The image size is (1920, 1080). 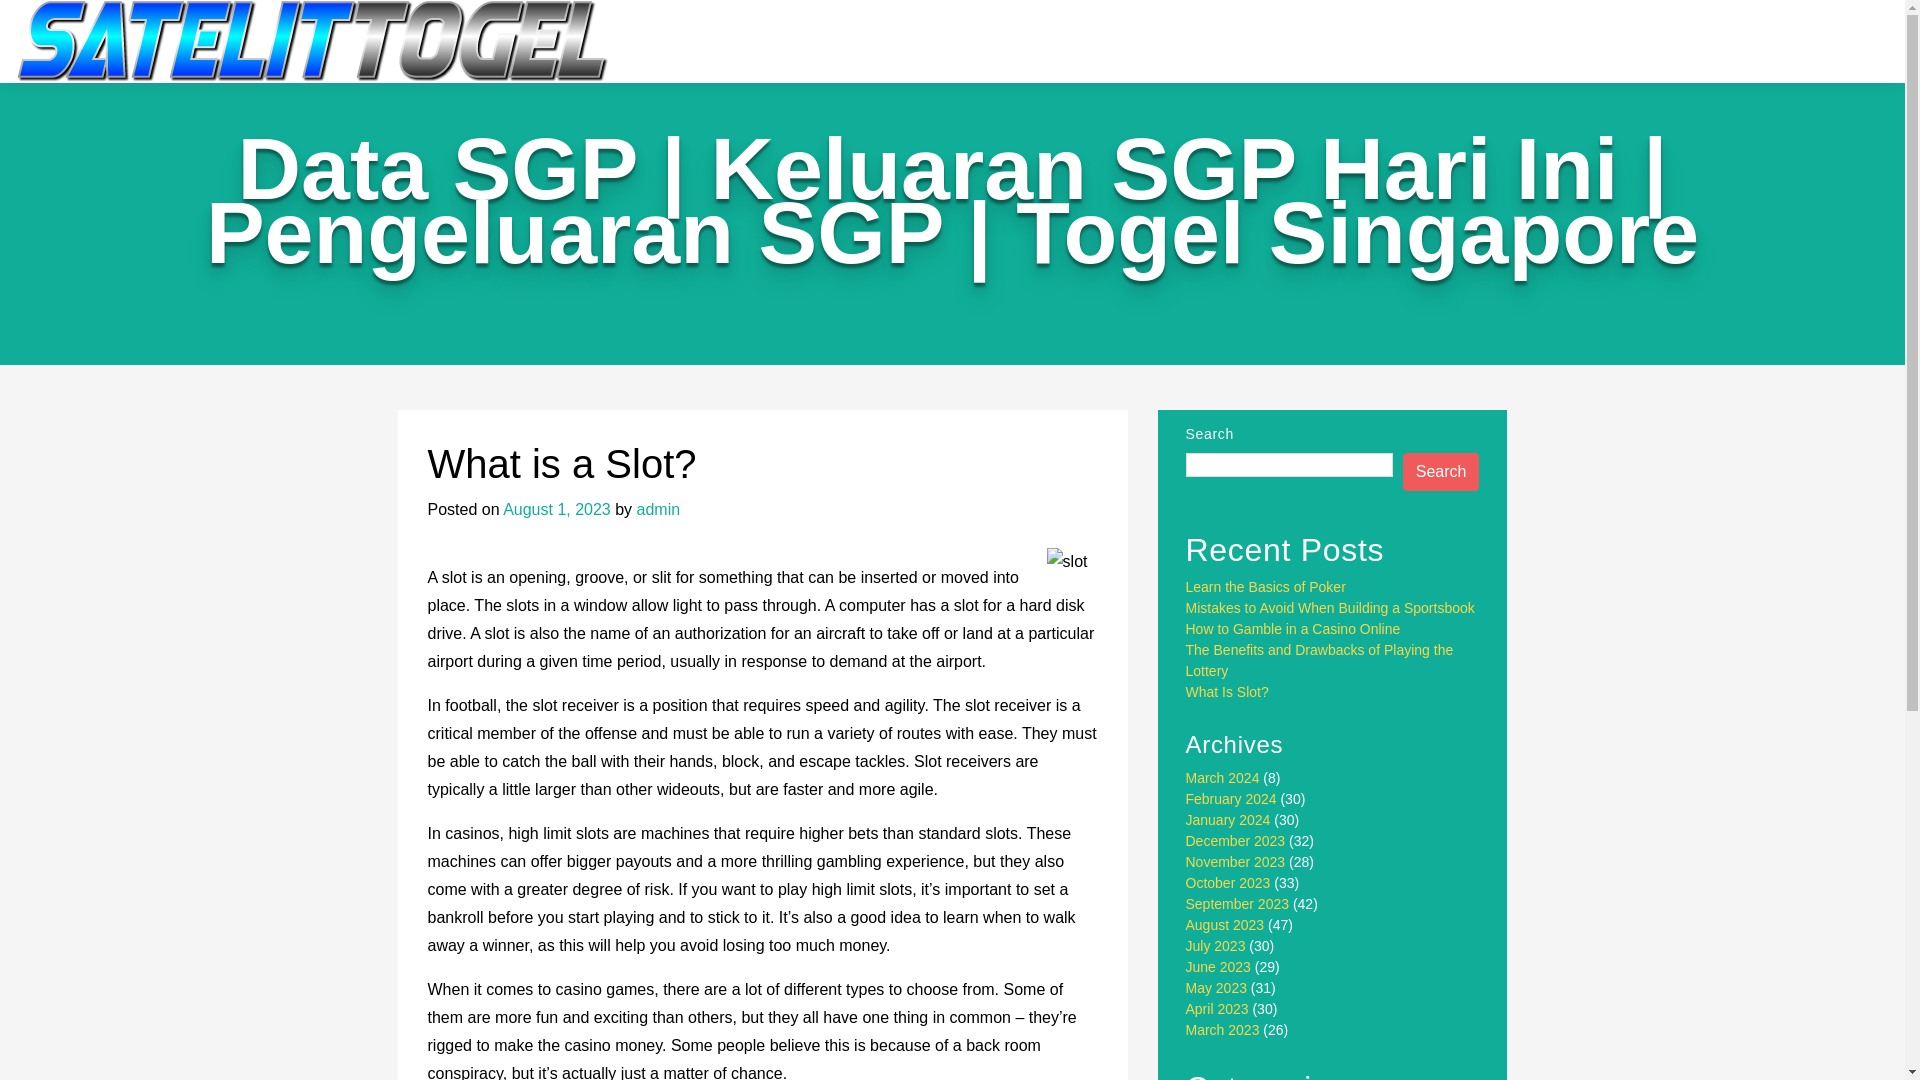 What do you see at coordinates (1226, 924) in the screenshot?
I see `August 2023` at bounding box center [1226, 924].